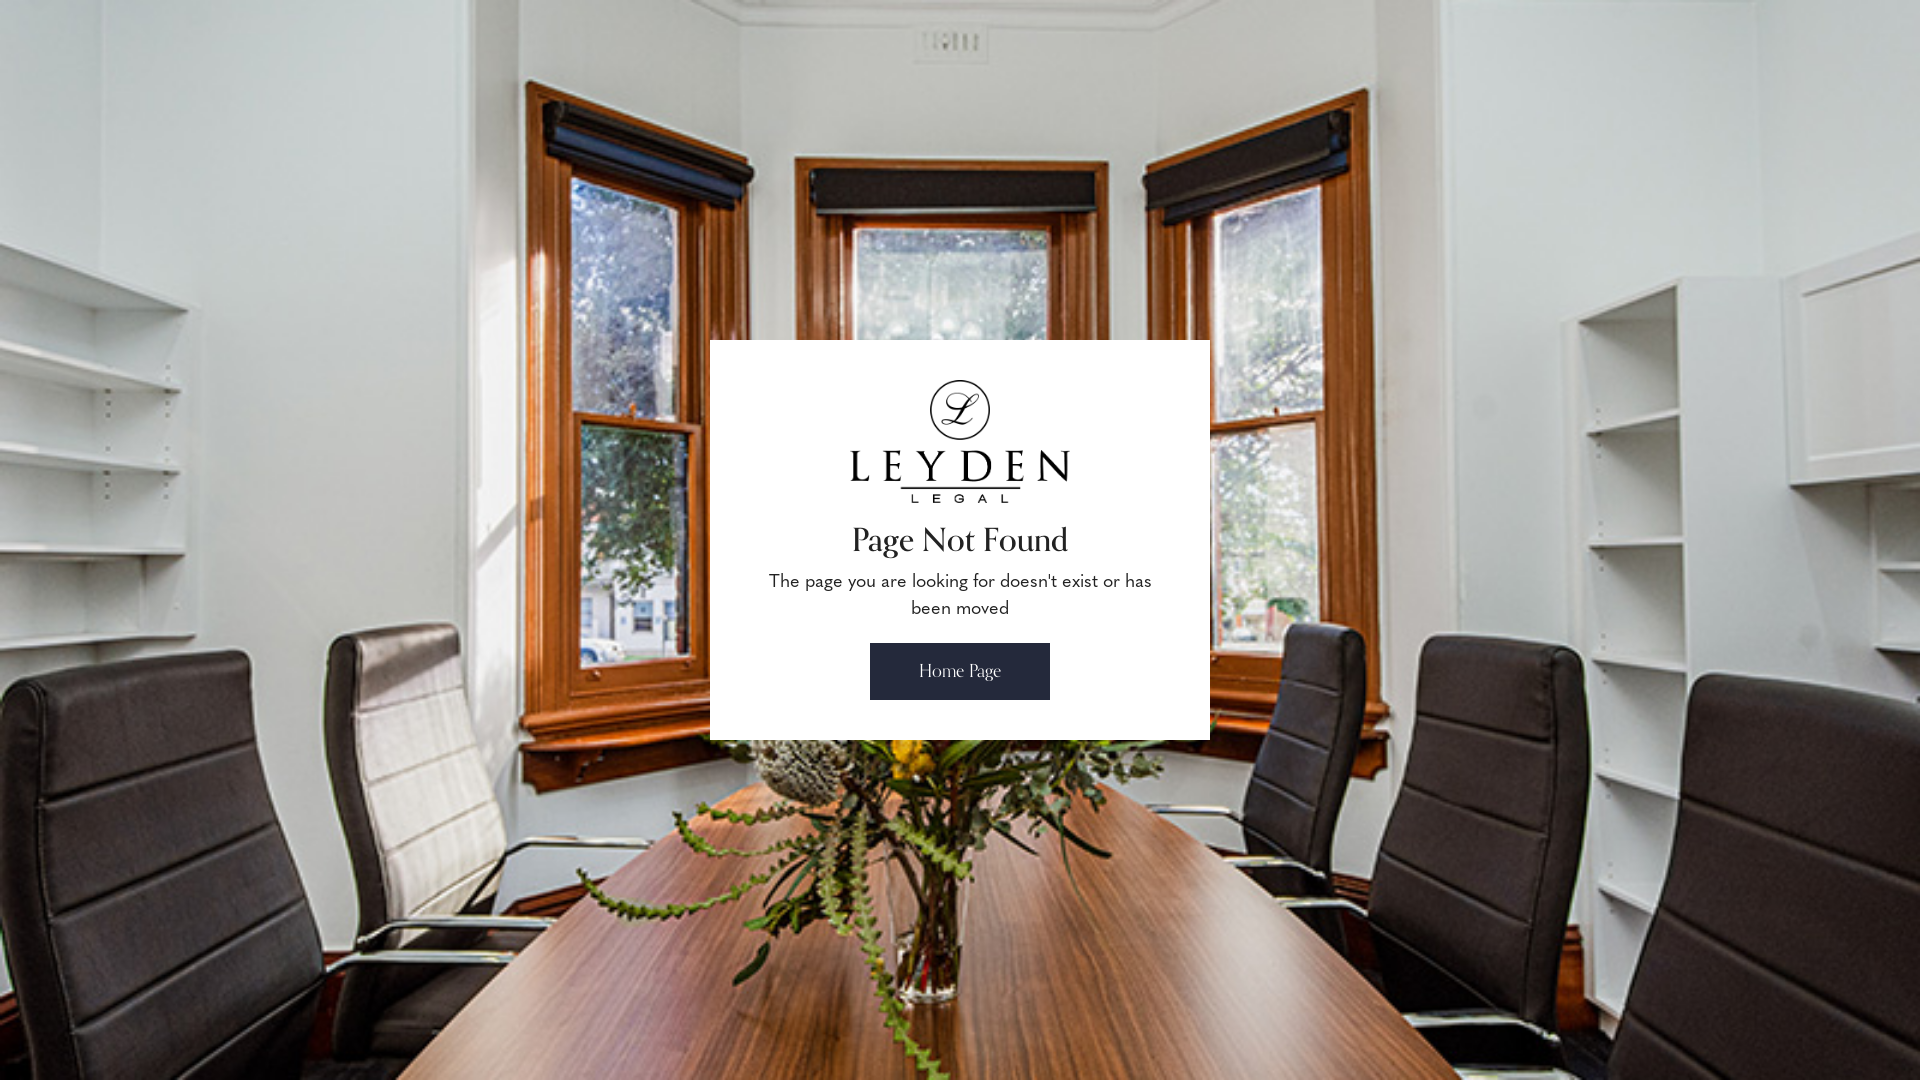 This screenshot has width=1920, height=1080. Describe the element at coordinates (960, 672) in the screenshot. I see `Home Page` at that location.